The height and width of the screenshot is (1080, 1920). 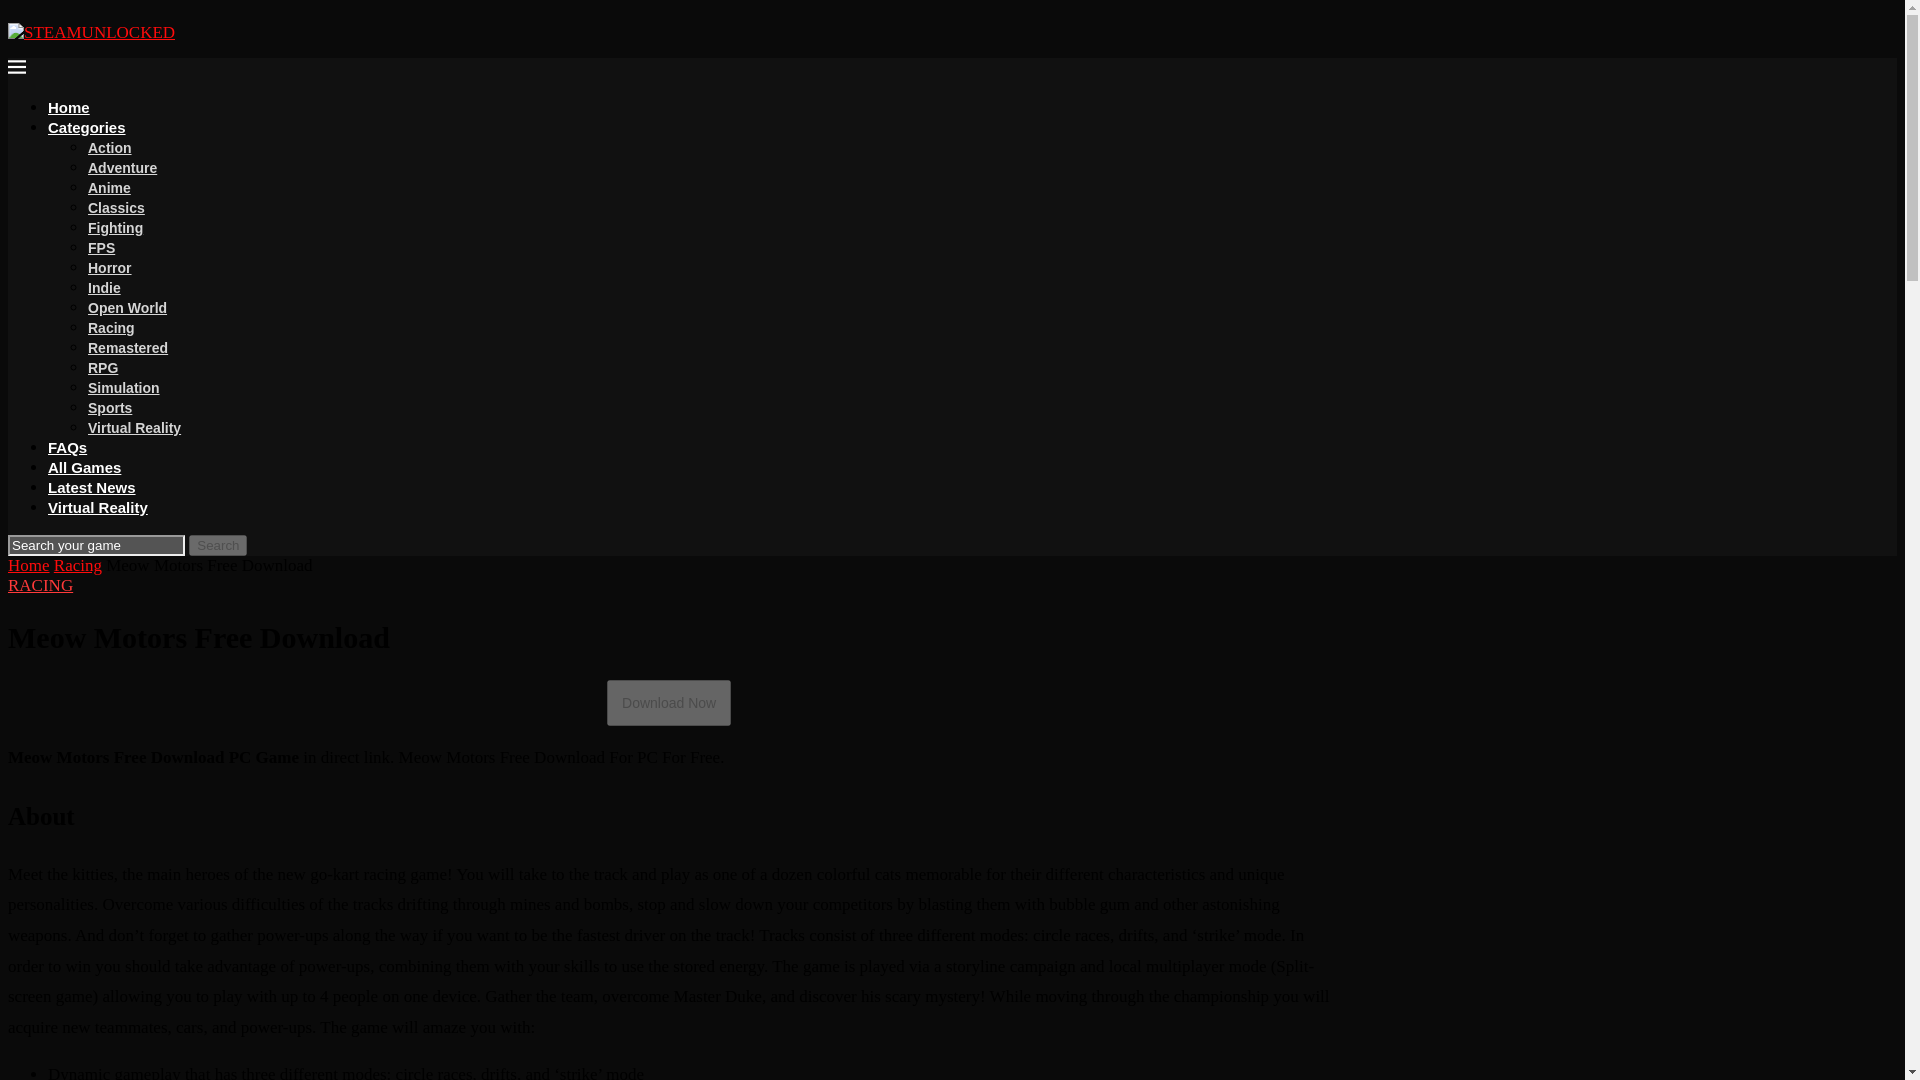 What do you see at coordinates (98, 507) in the screenshot?
I see `Virtual Reality` at bounding box center [98, 507].